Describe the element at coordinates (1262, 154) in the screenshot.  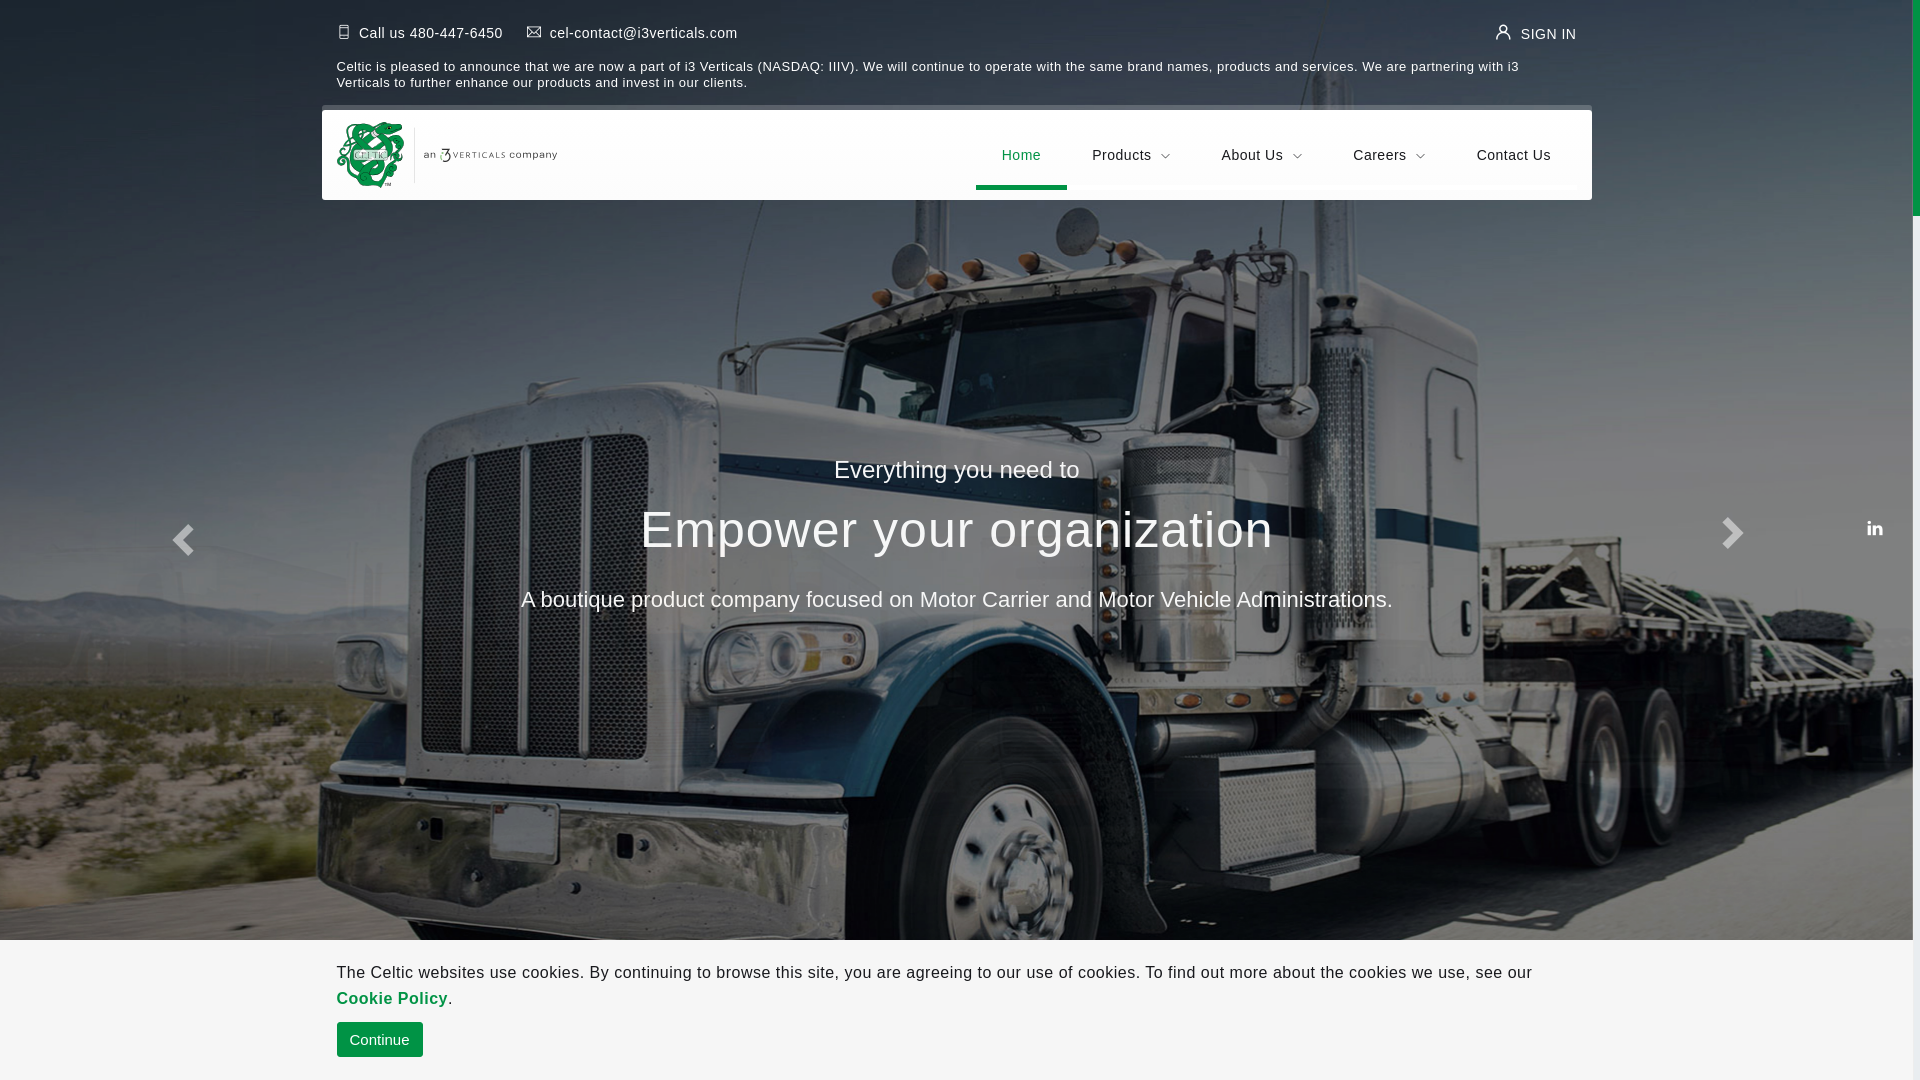
I see `About Us ` at that location.